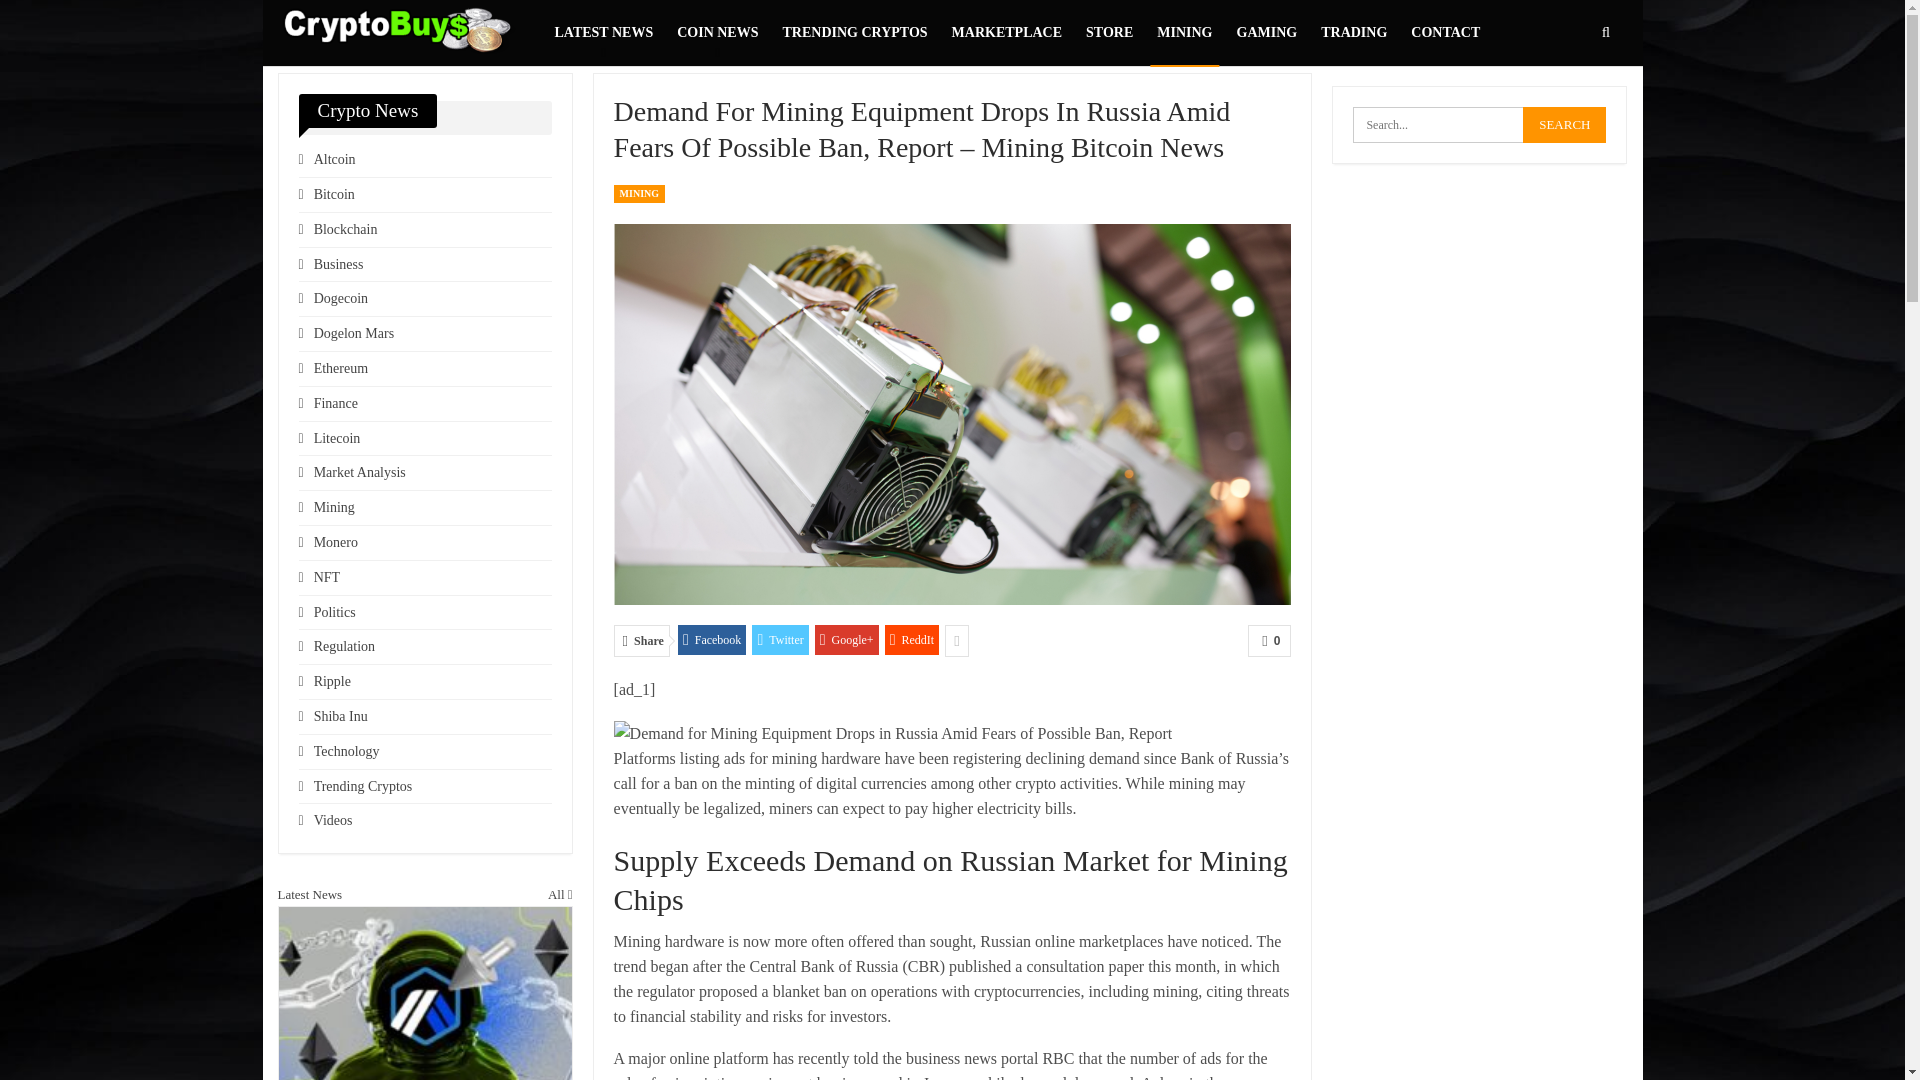 The height and width of the screenshot is (1080, 1920). What do you see at coordinates (1564, 124) in the screenshot?
I see `Search` at bounding box center [1564, 124].